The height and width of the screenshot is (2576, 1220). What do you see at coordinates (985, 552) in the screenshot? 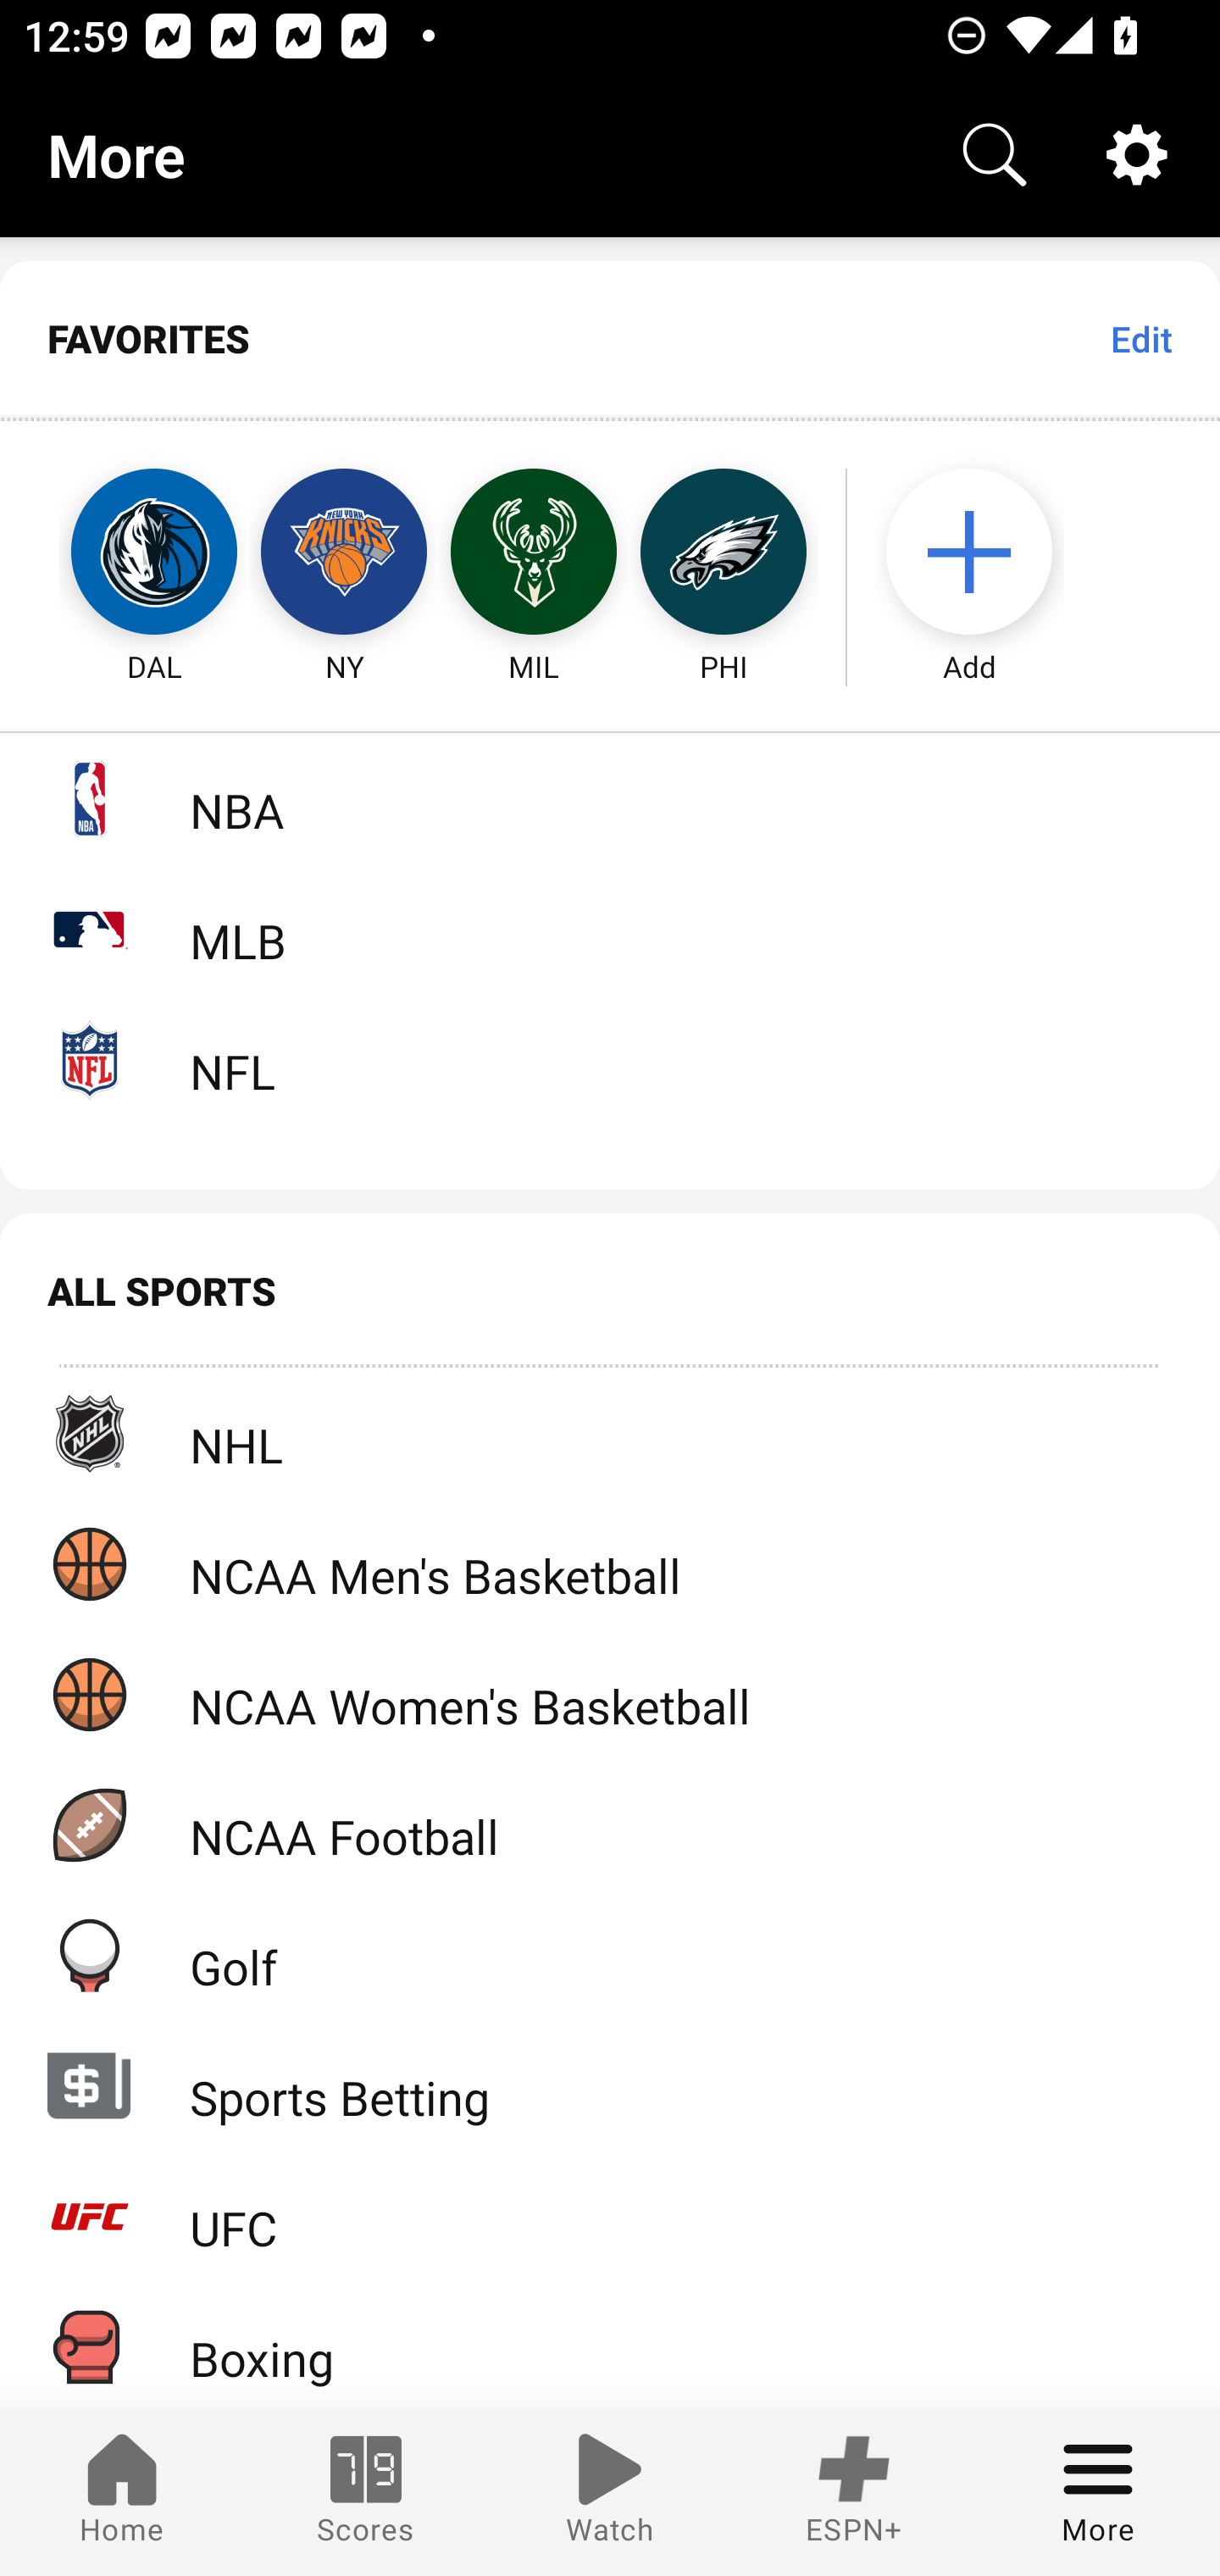
I see ` Add` at bounding box center [985, 552].